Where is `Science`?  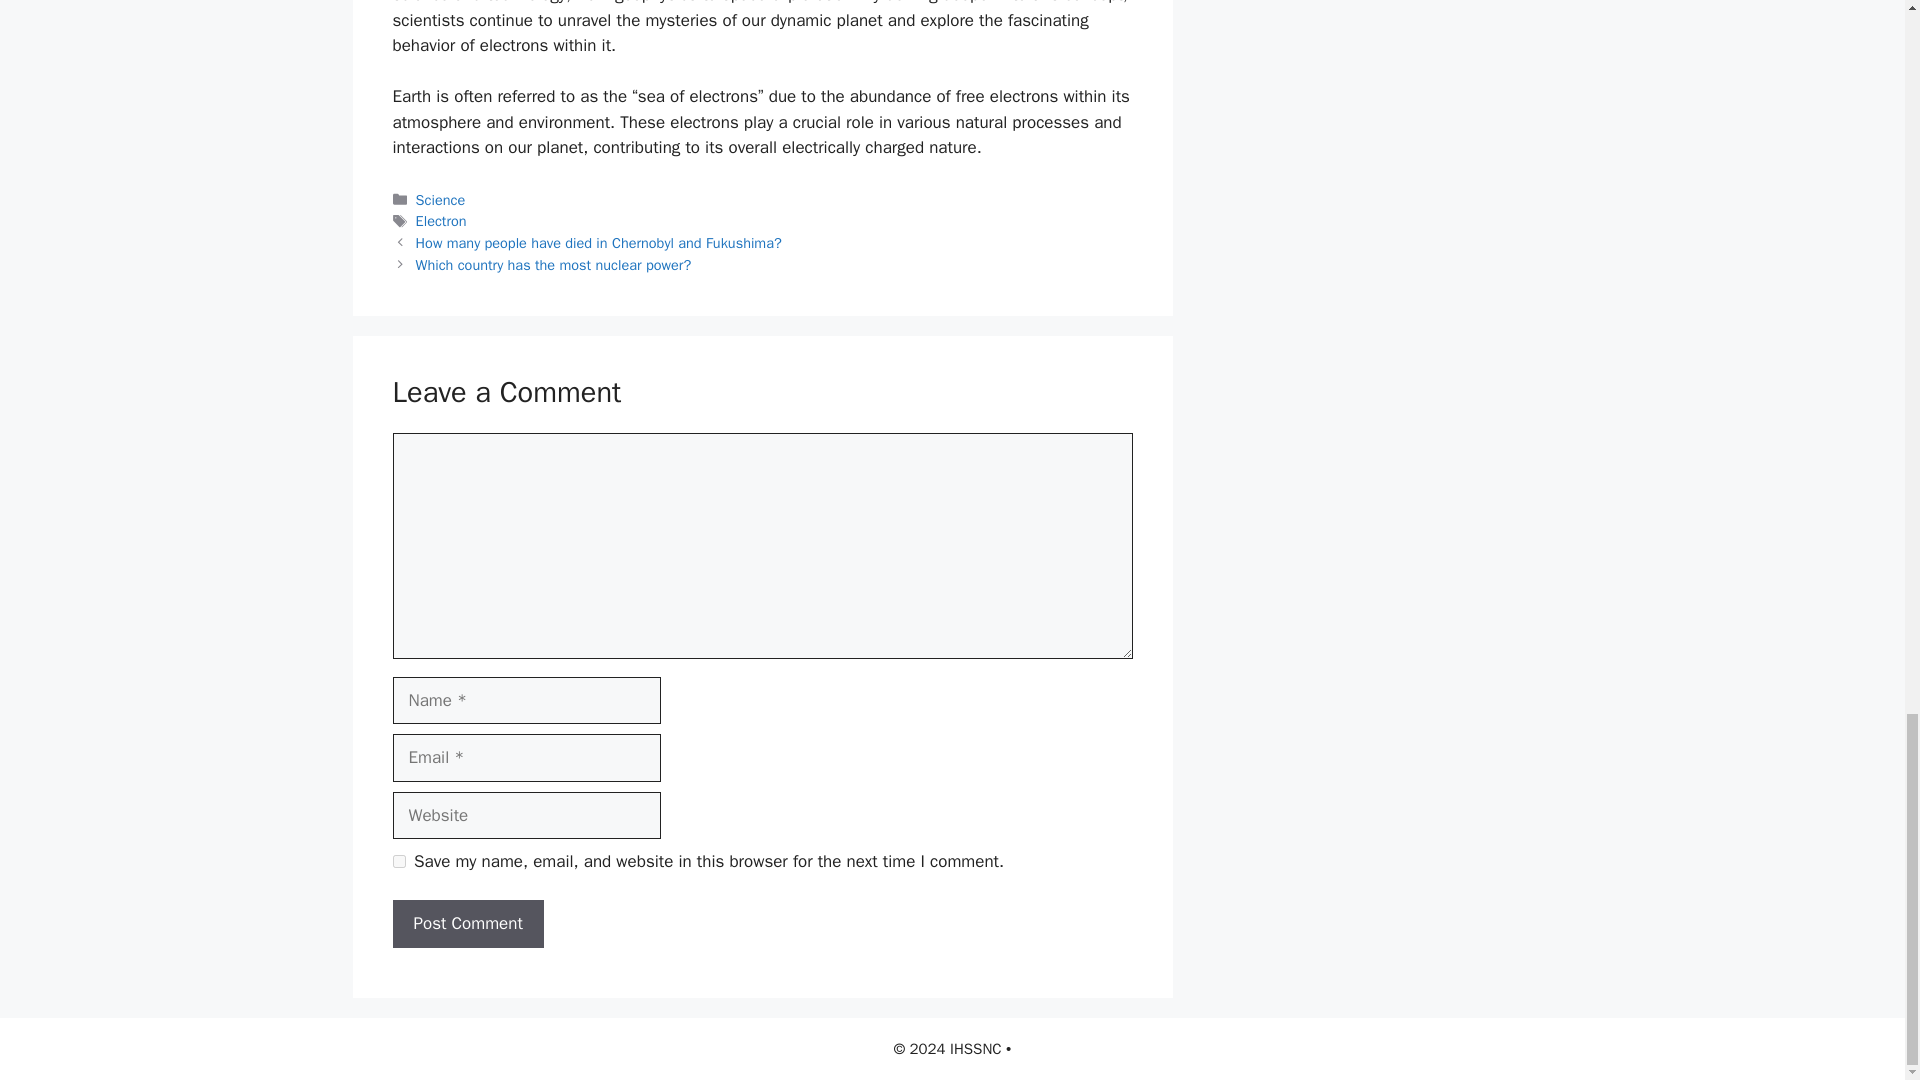
Science is located at coordinates (441, 200).